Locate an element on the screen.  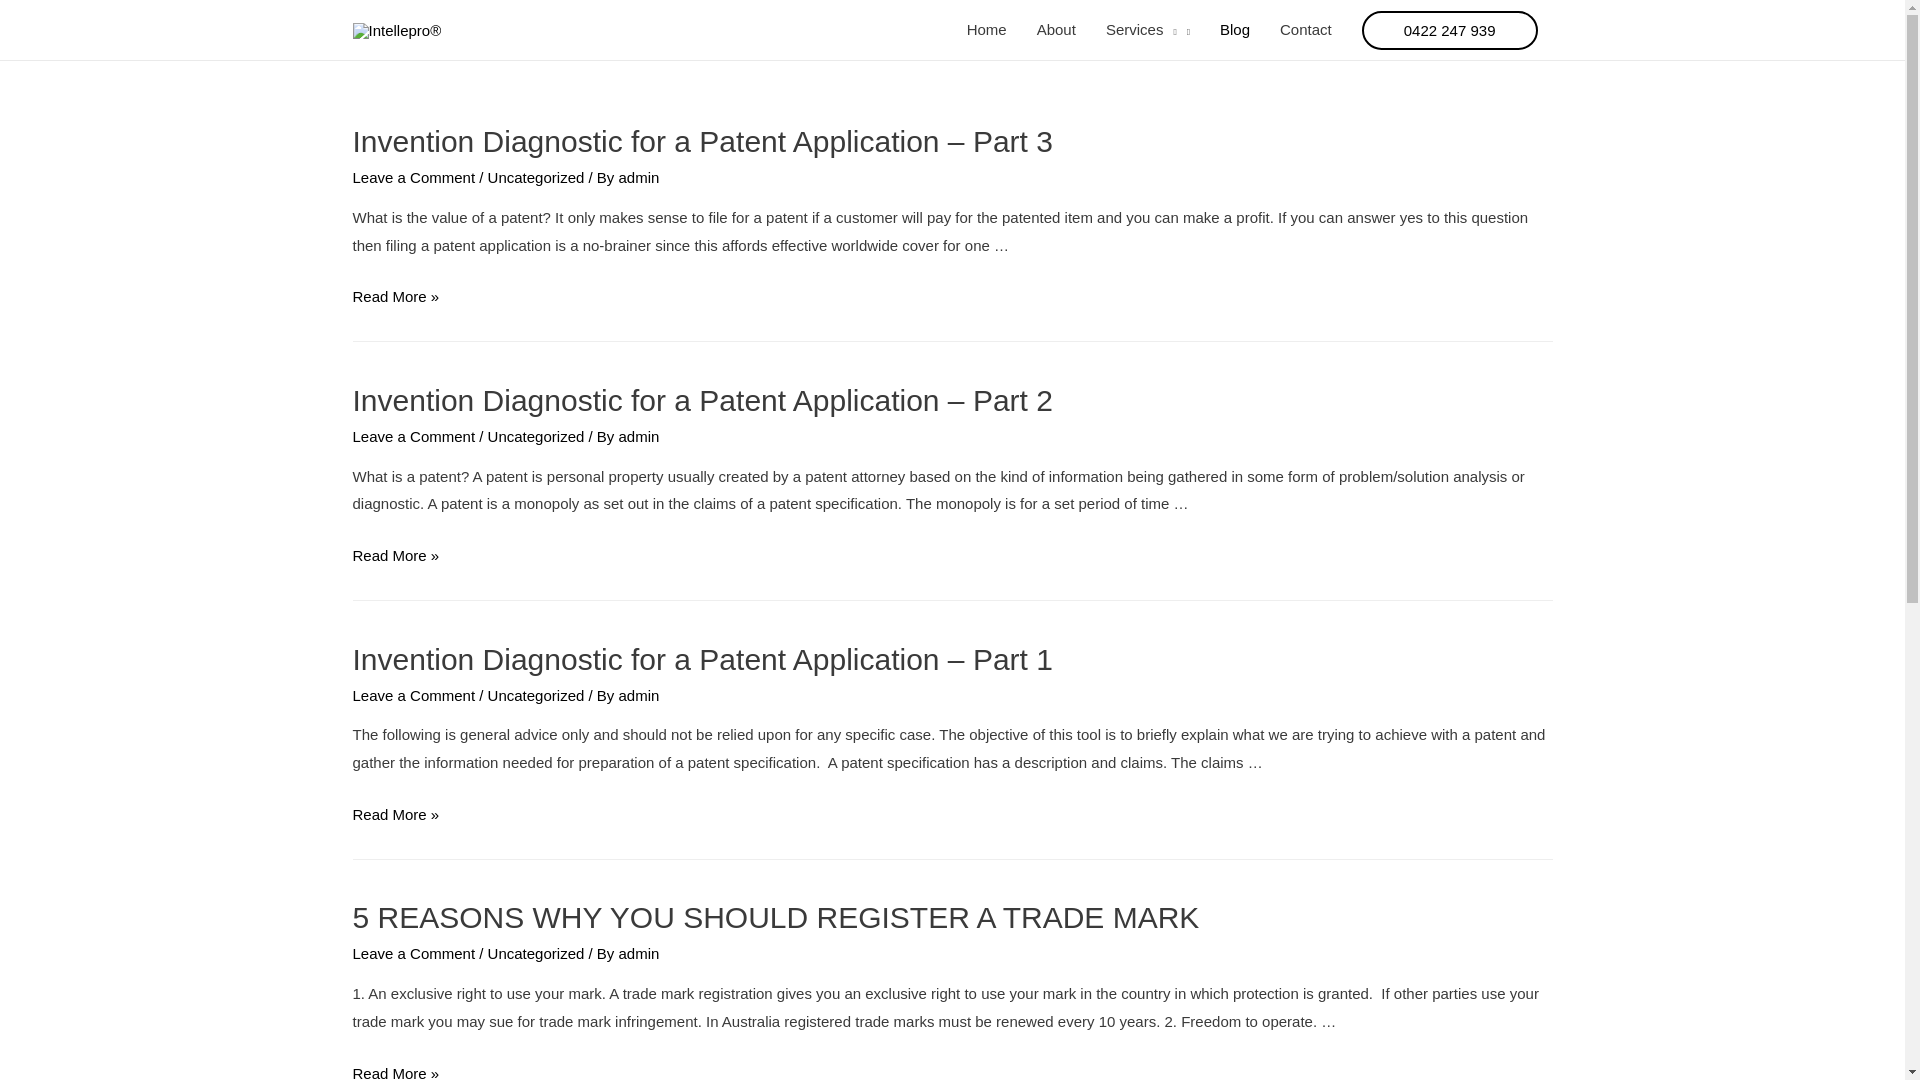
admin is located at coordinates (640, 178).